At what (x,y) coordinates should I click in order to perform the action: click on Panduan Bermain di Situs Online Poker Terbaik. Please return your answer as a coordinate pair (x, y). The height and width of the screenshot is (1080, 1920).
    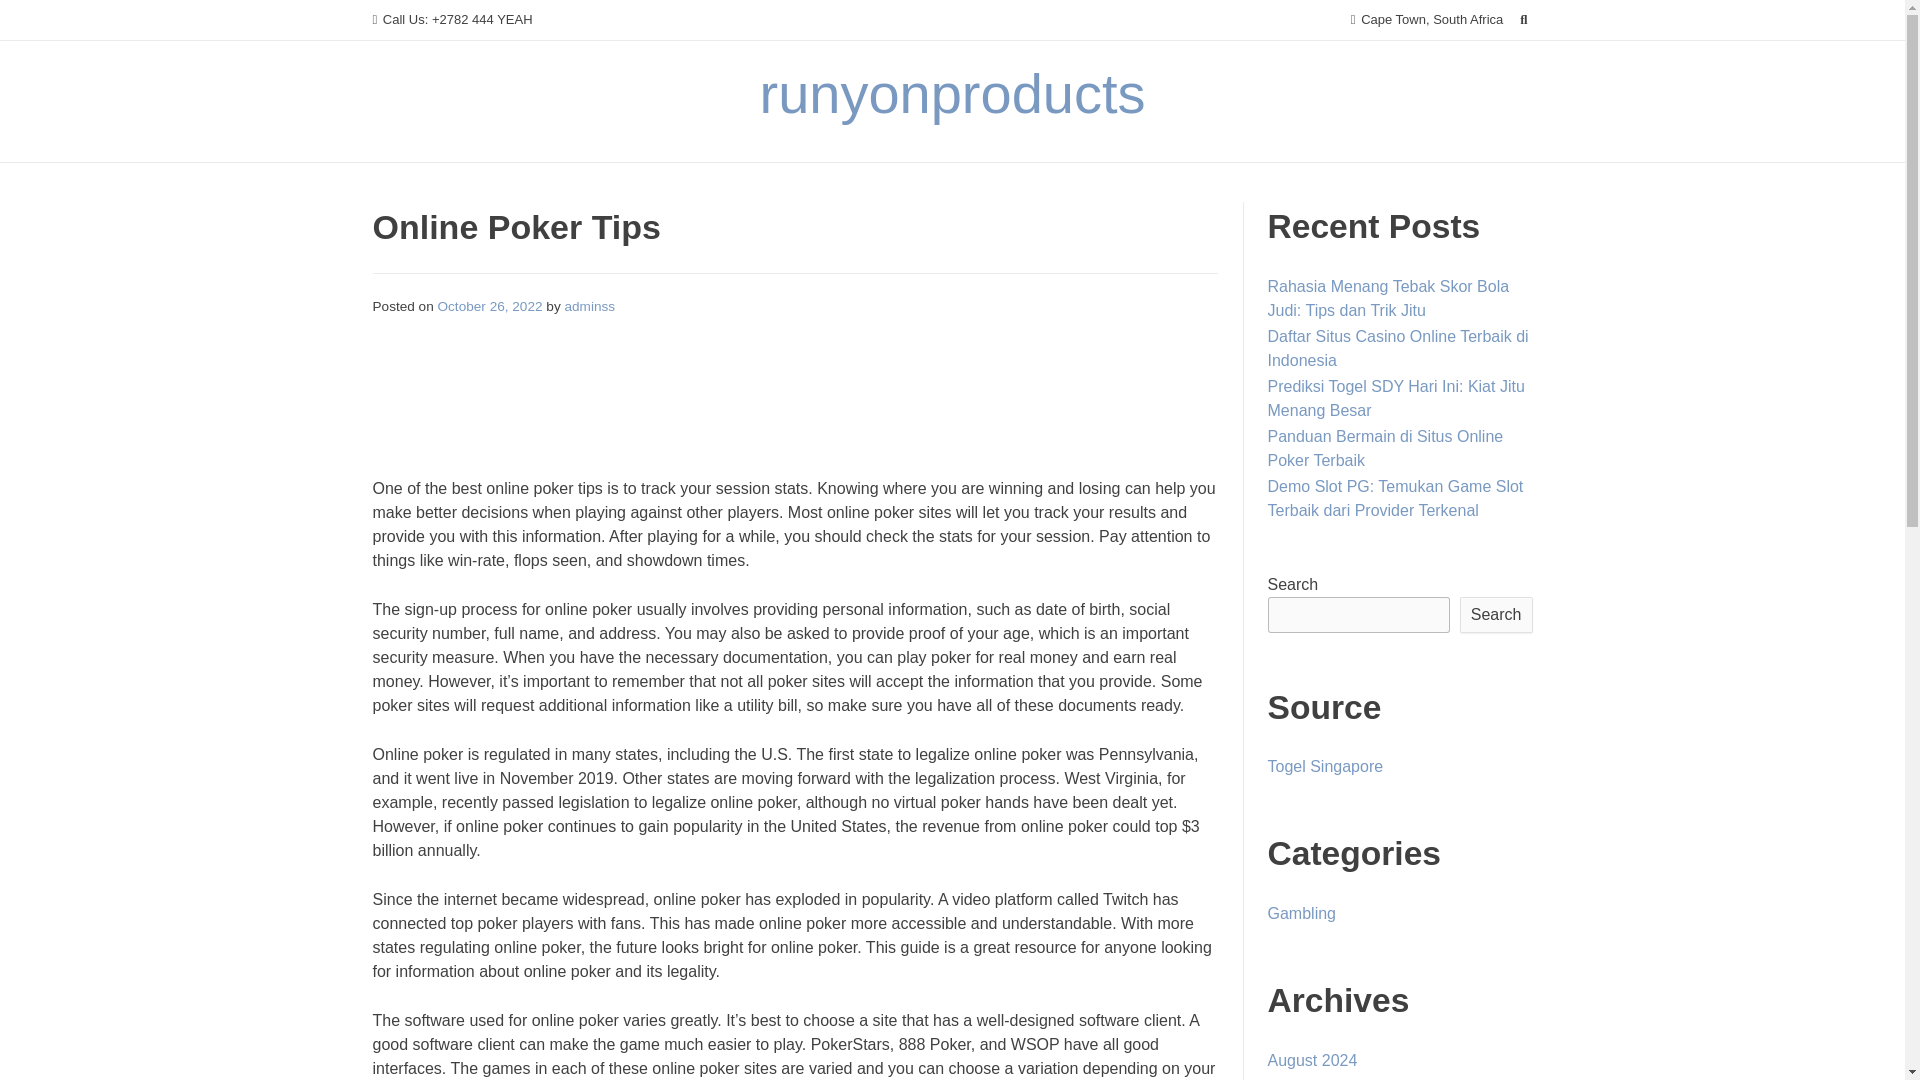
    Looking at the image, I should click on (1385, 448).